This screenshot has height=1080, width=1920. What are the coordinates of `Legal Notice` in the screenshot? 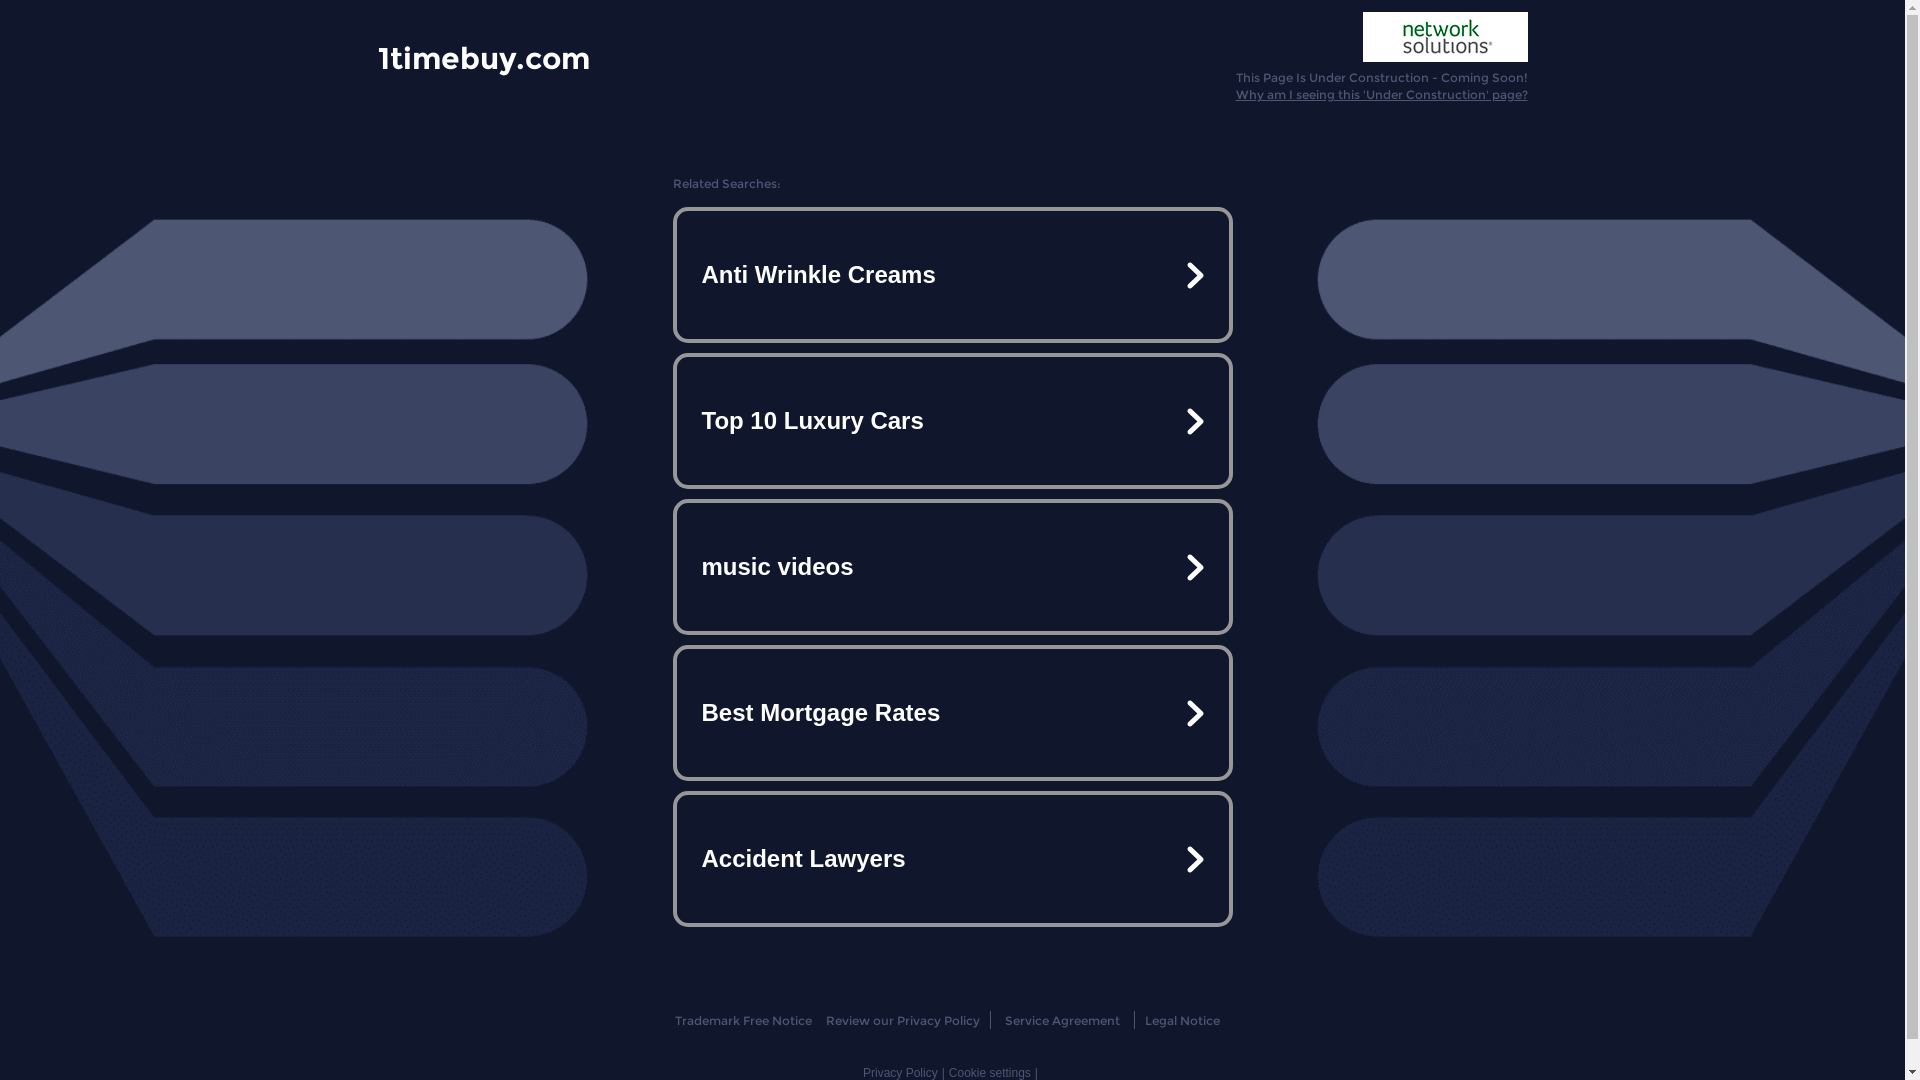 It's located at (1182, 1020).